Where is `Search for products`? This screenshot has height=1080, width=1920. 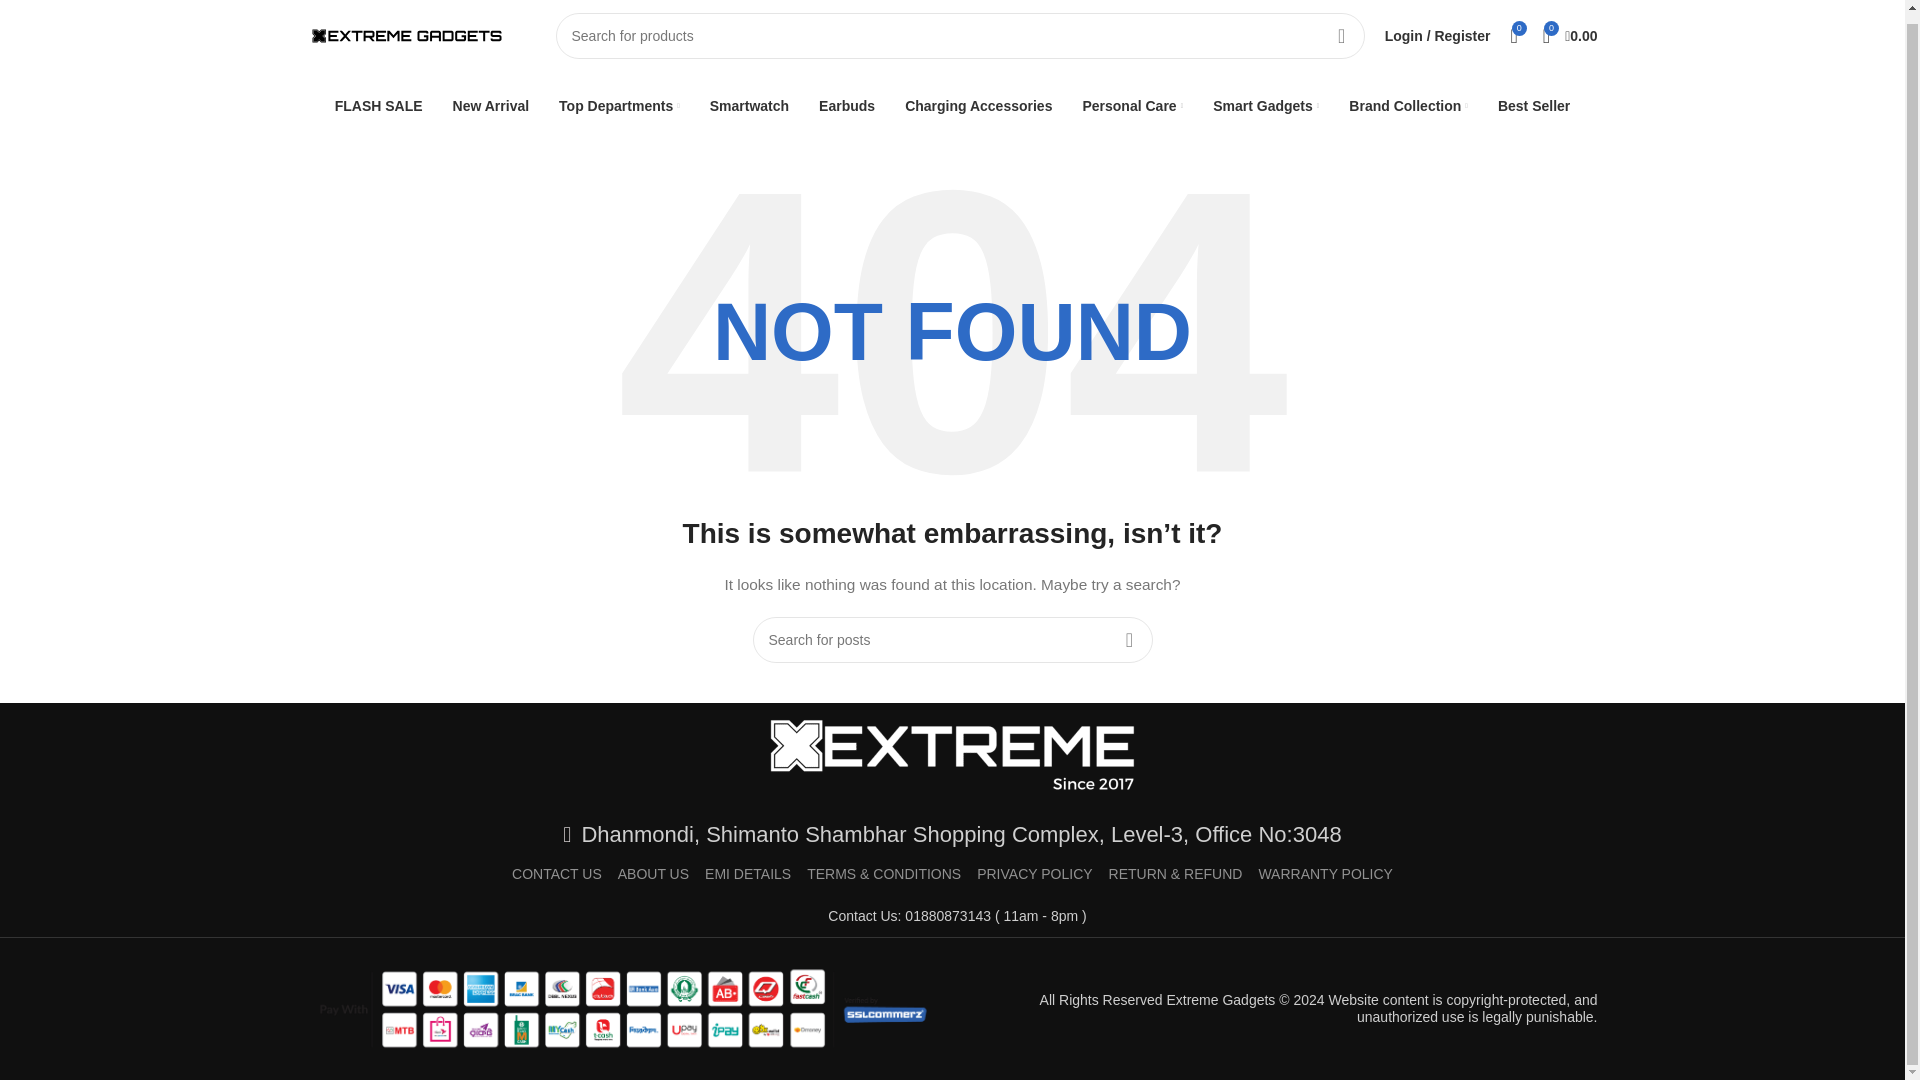
Search for products is located at coordinates (960, 36).